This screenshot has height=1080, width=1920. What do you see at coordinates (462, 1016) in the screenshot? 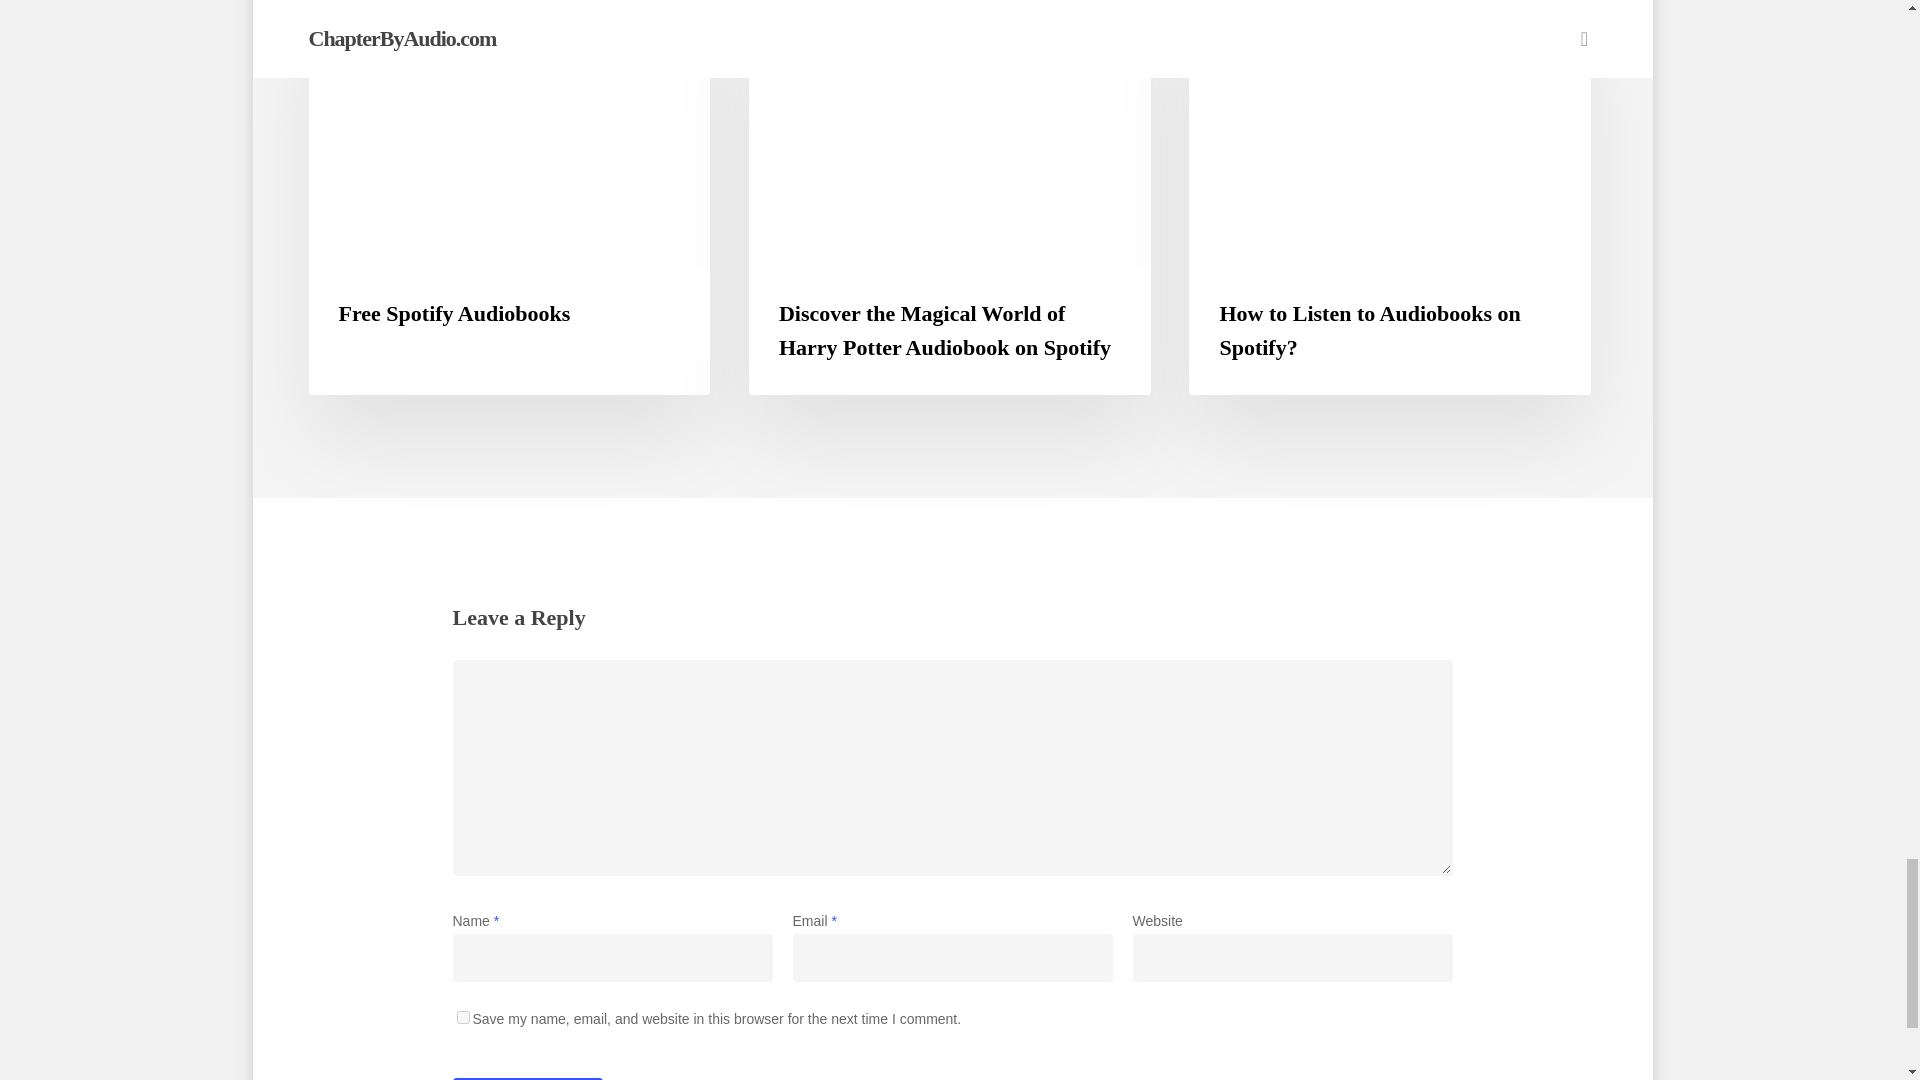
I see `yes` at bounding box center [462, 1016].